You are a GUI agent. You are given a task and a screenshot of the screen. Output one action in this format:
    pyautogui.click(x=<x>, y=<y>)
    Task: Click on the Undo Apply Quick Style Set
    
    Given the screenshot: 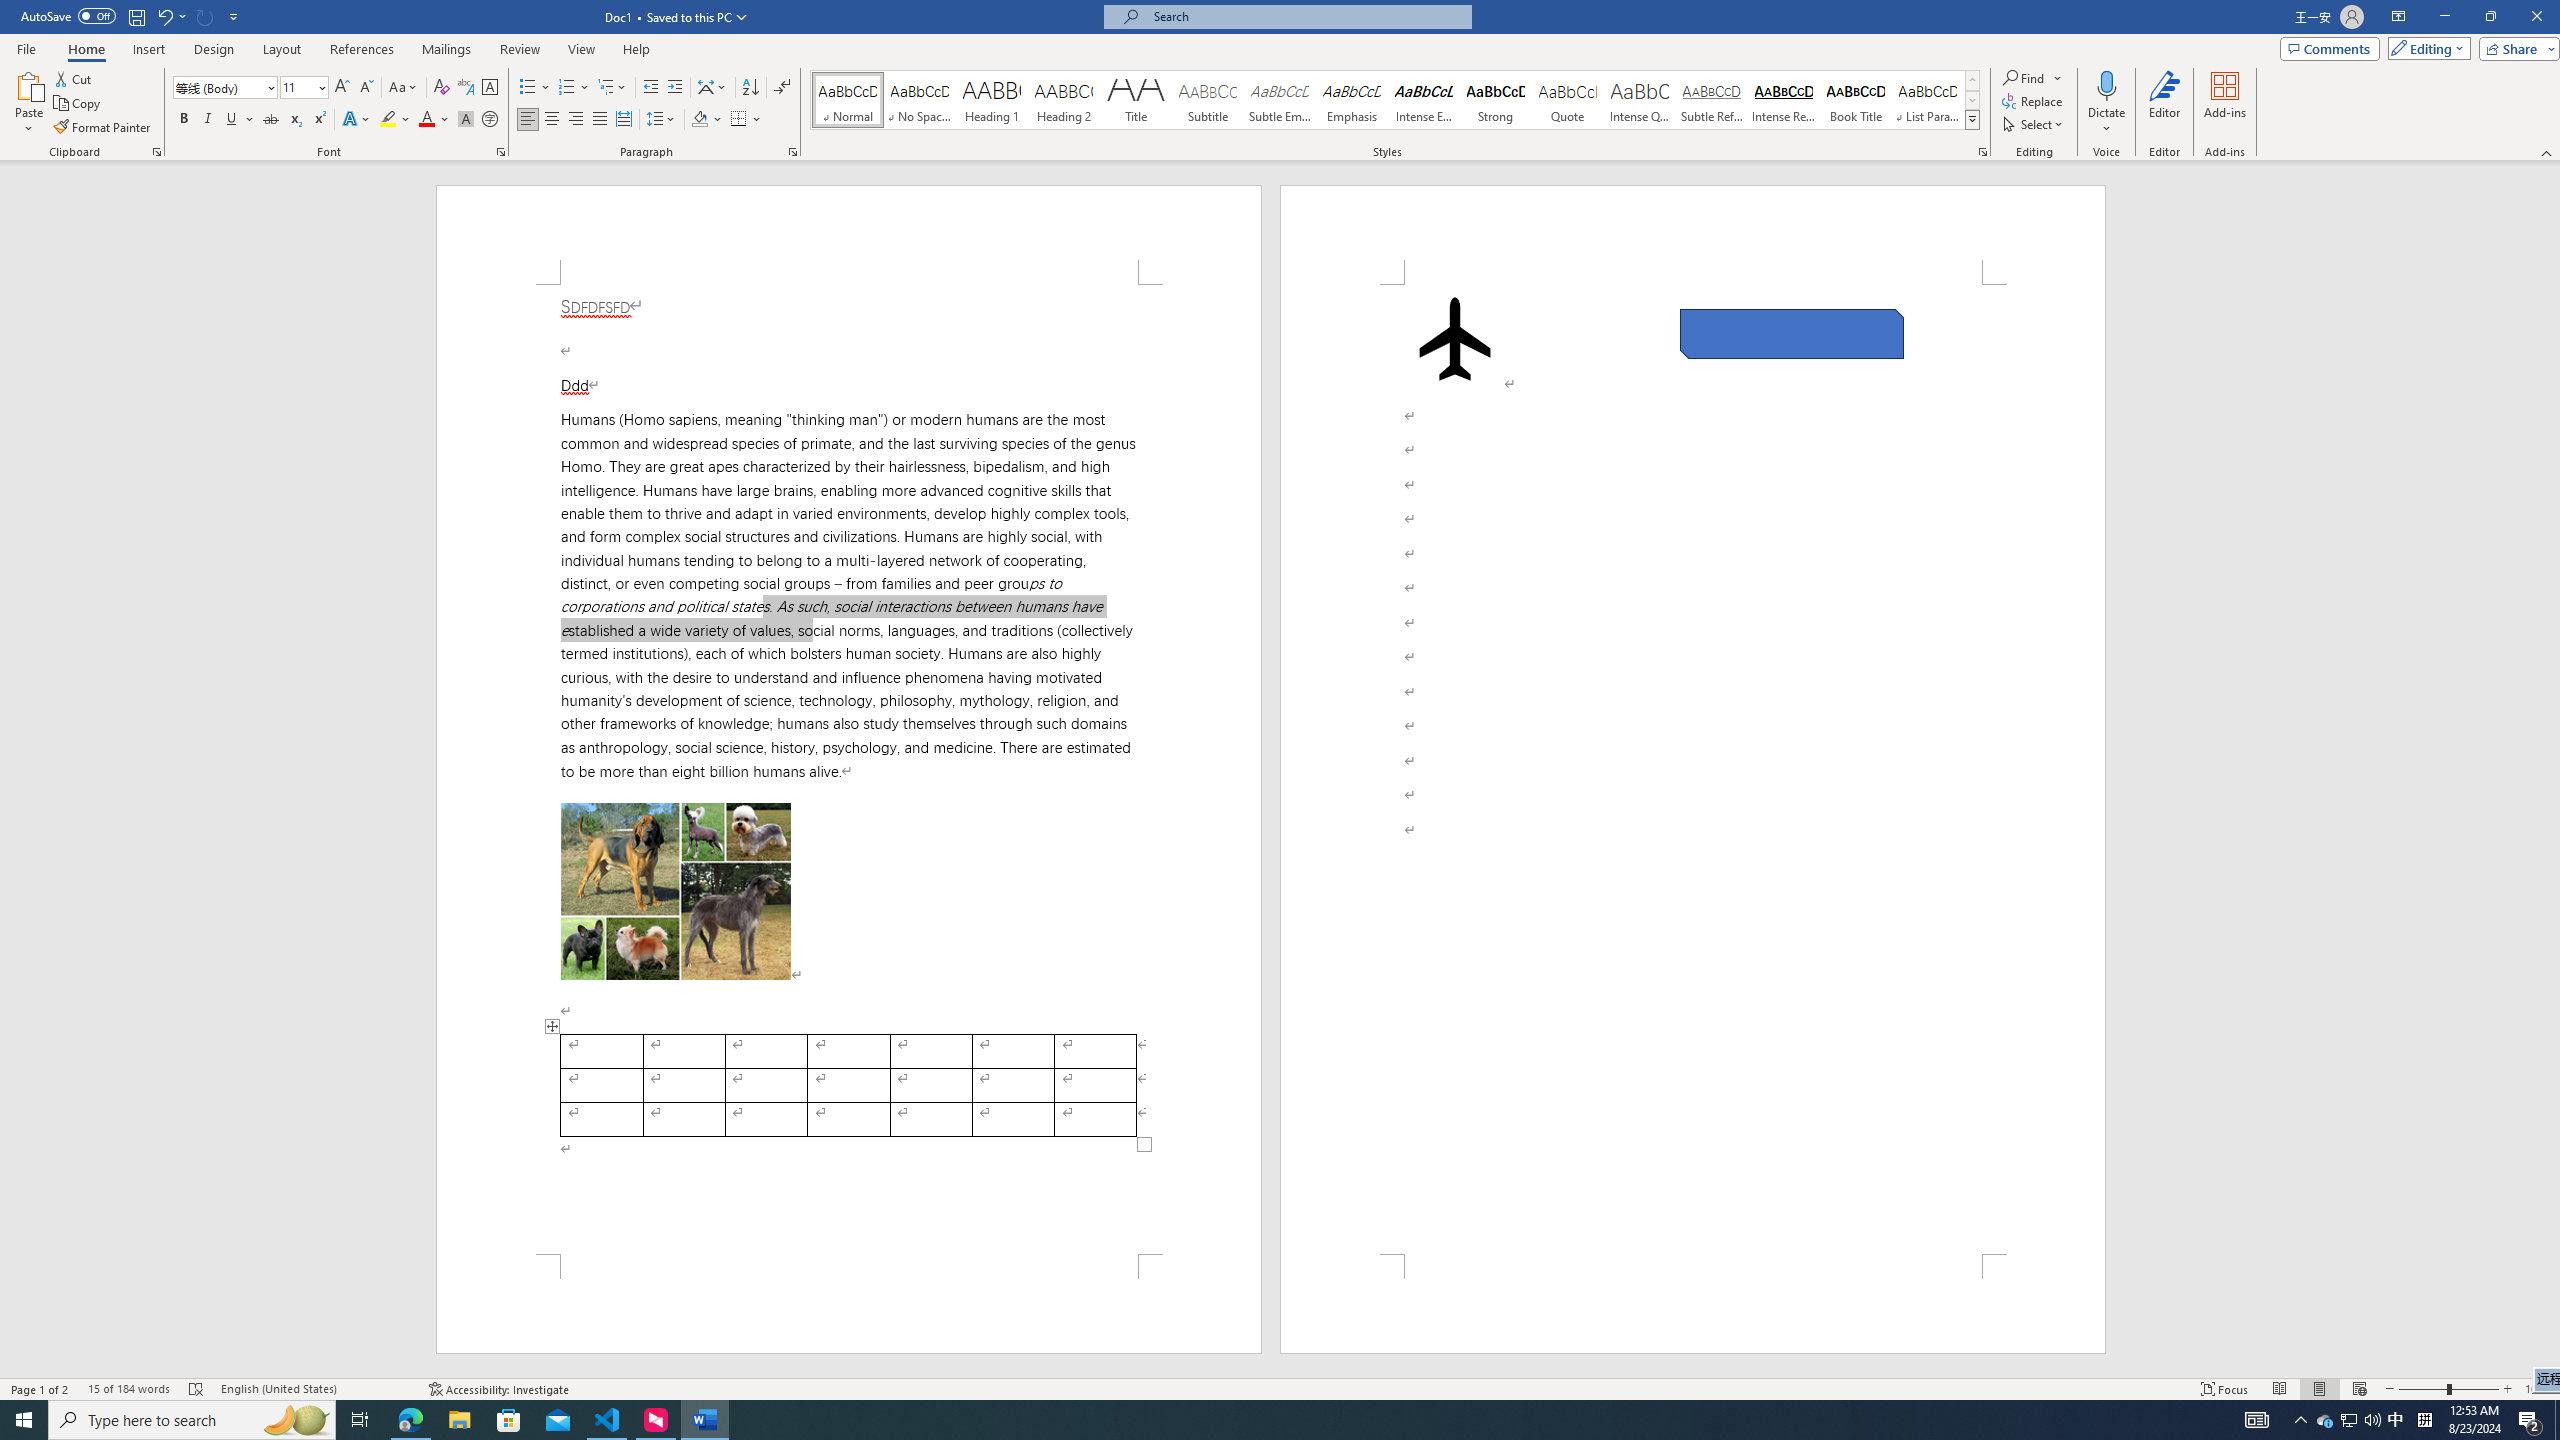 What is the action you would take?
    pyautogui.click(x=164, y=16)
    